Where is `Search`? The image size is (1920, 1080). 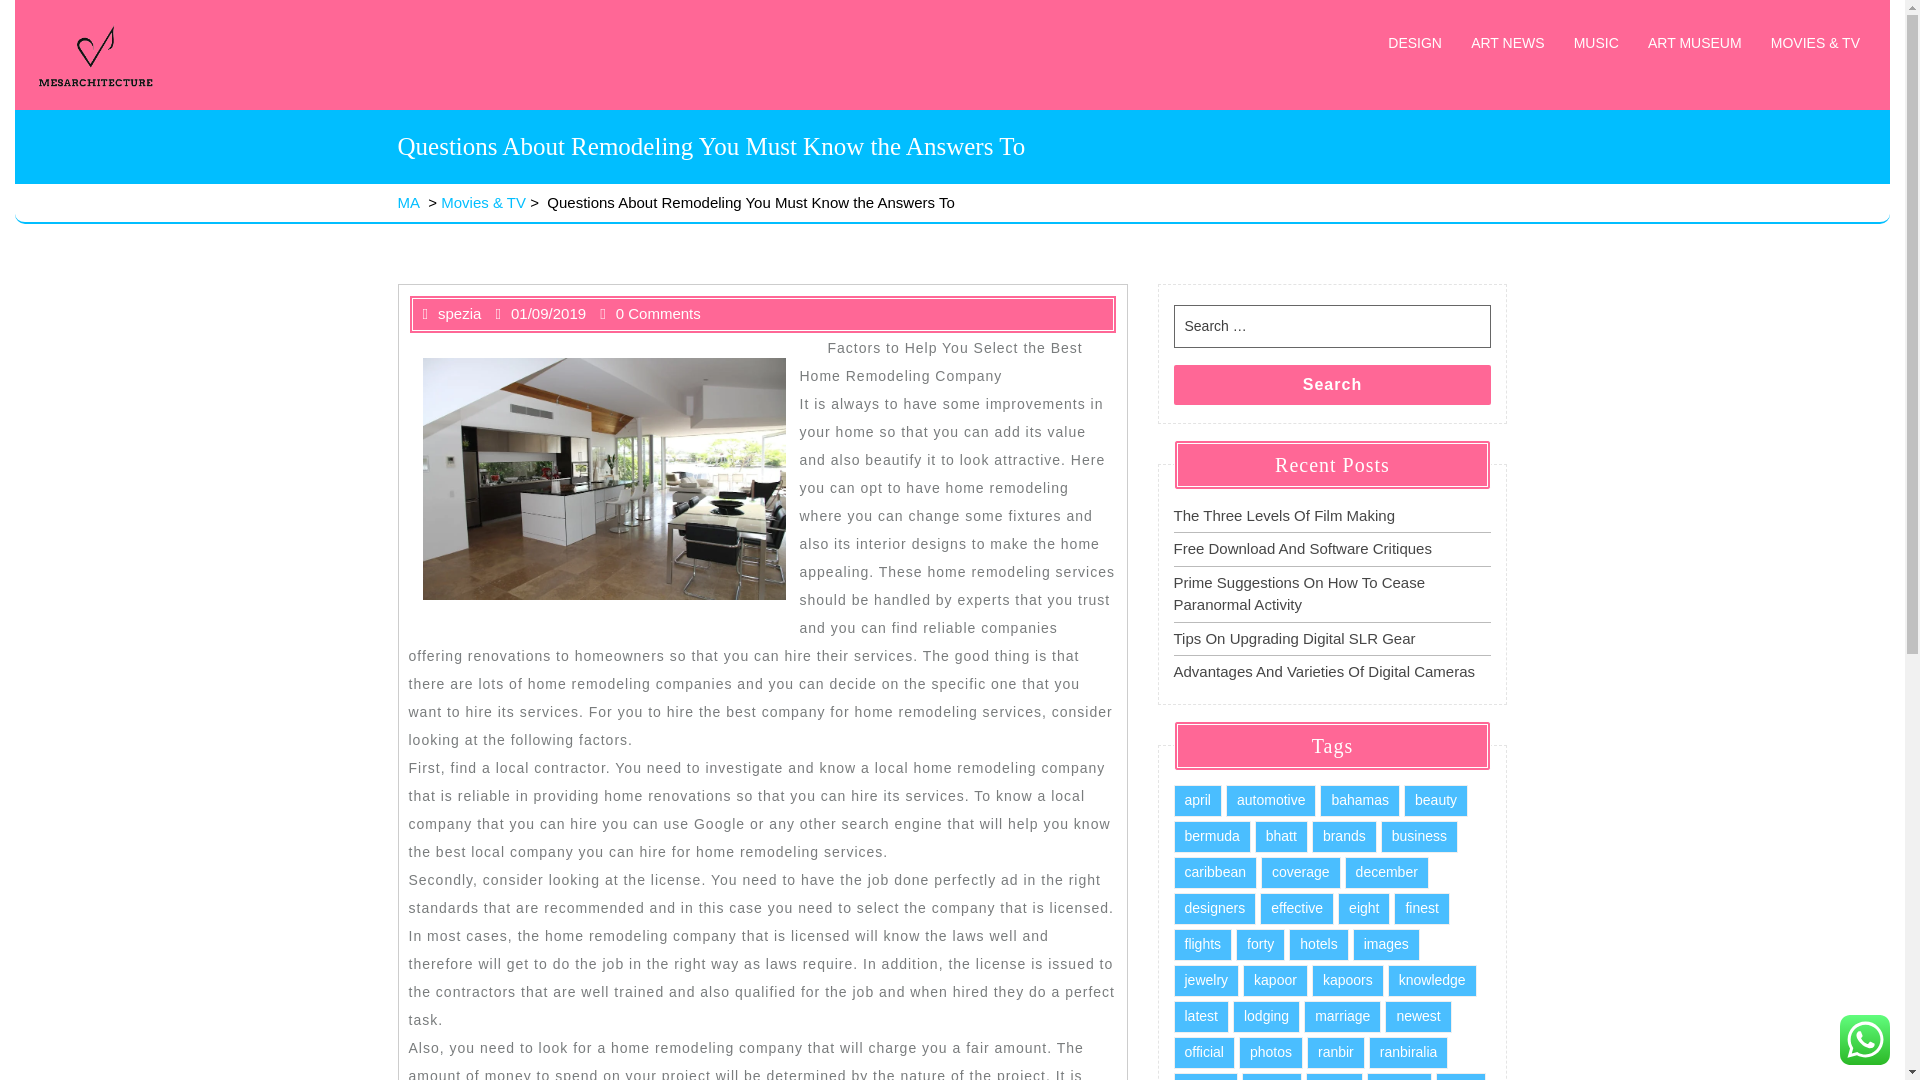 Search is located at coordinates (1332, 383).